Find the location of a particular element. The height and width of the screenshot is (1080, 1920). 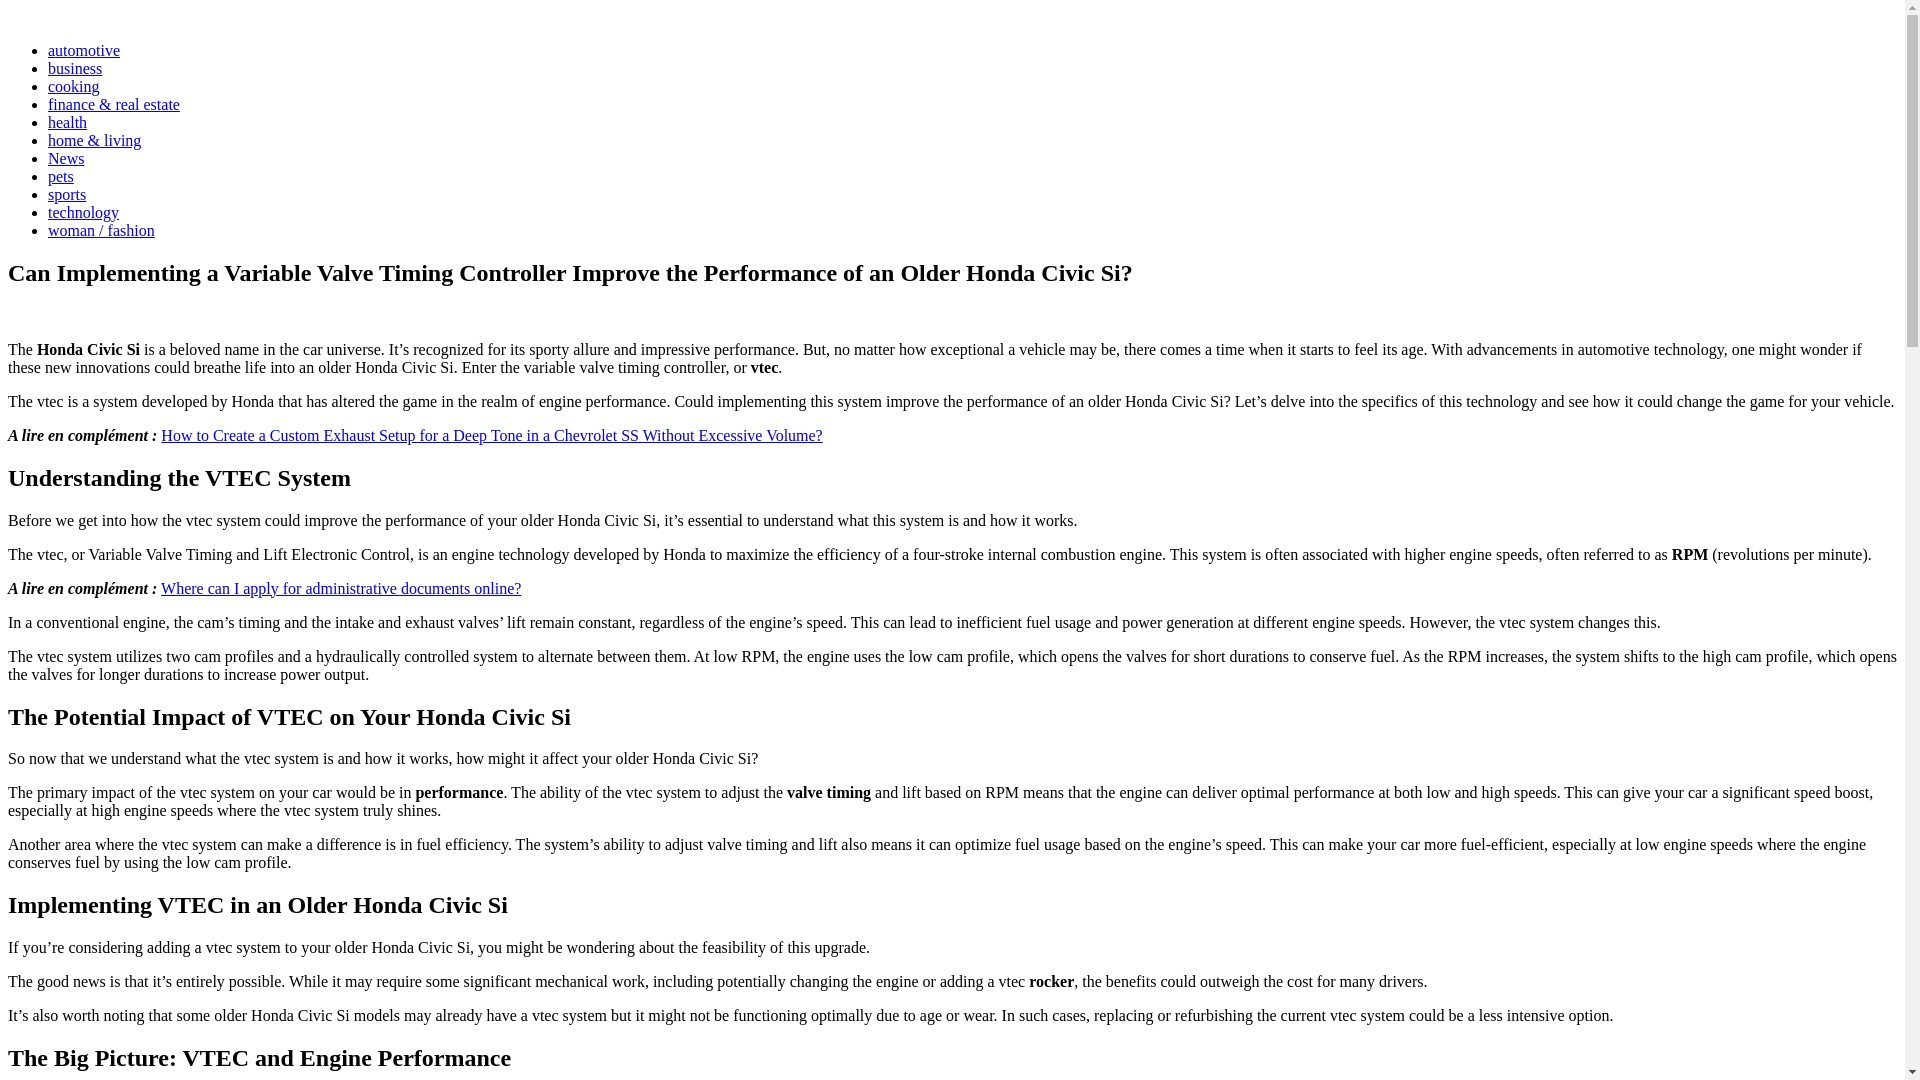

sports is located at coordinates (67, 194).